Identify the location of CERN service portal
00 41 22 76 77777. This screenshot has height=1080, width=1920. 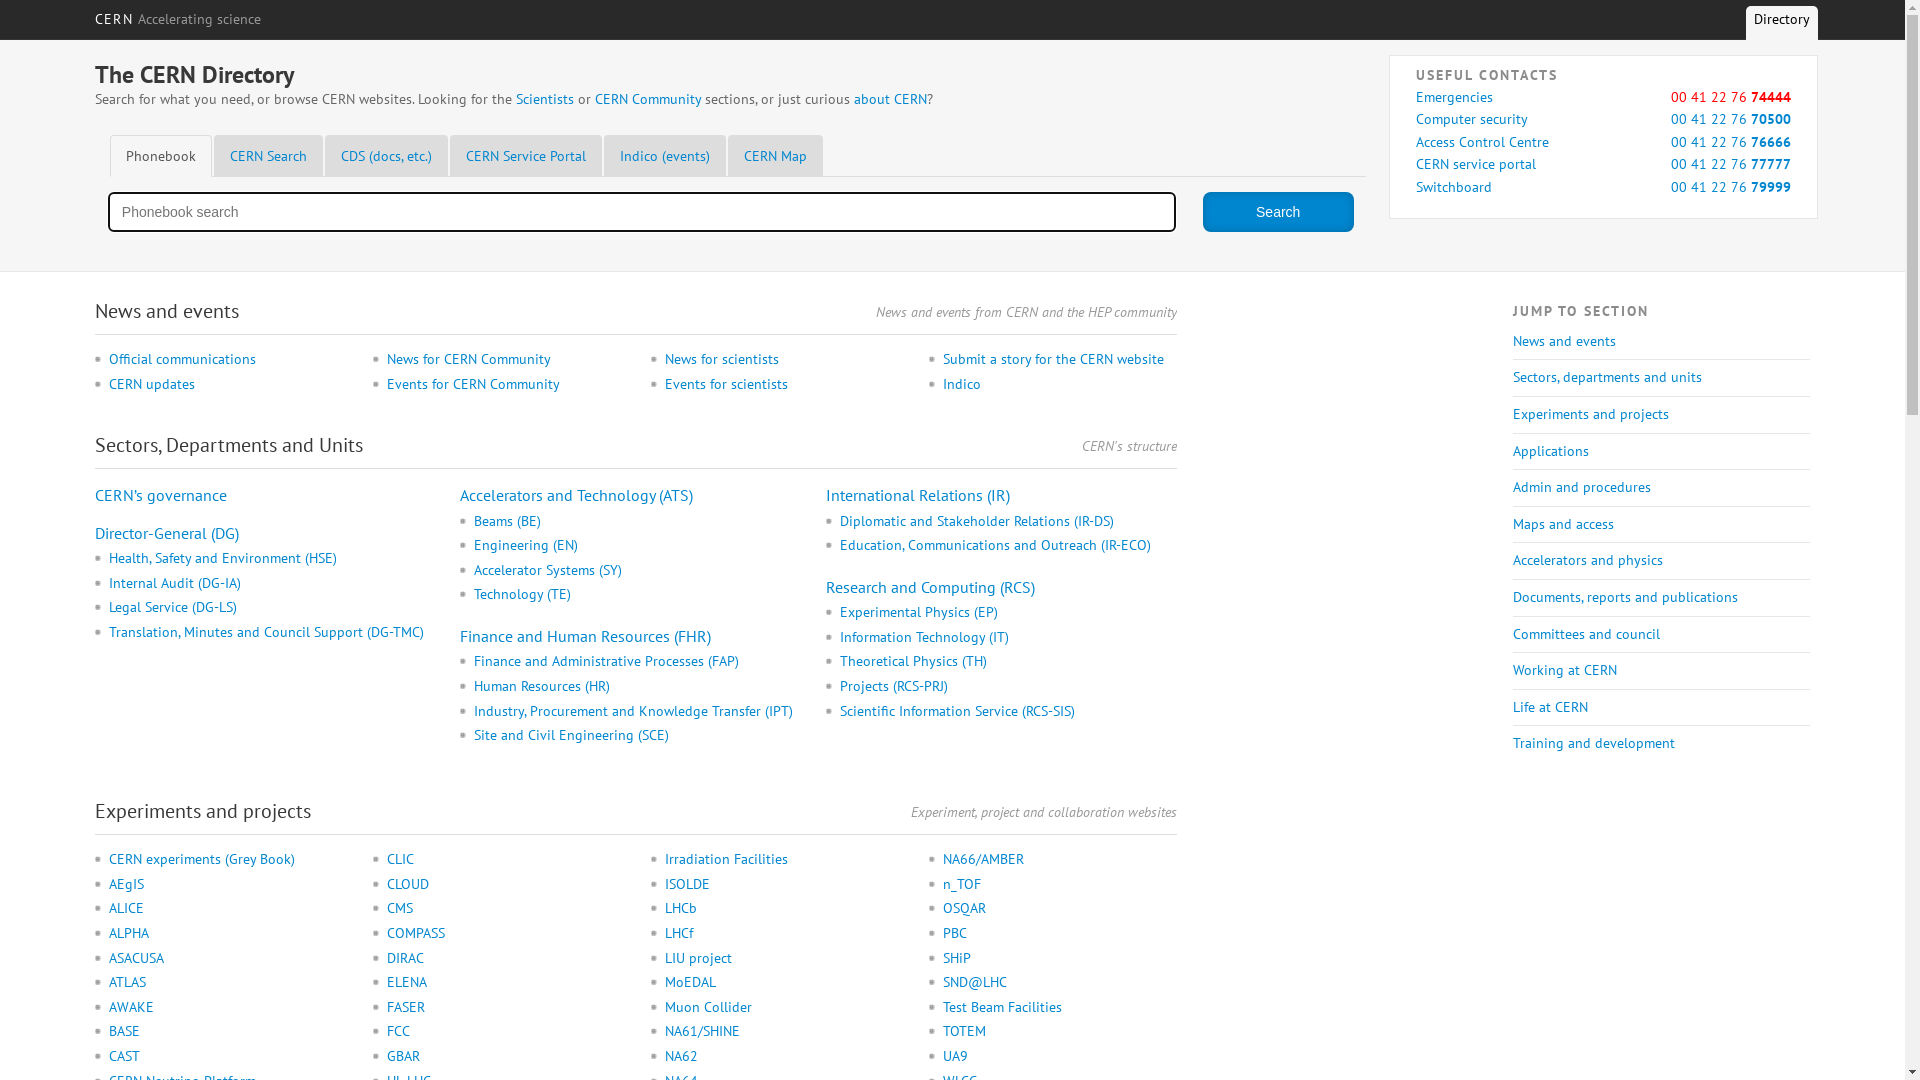
(1604, 165).